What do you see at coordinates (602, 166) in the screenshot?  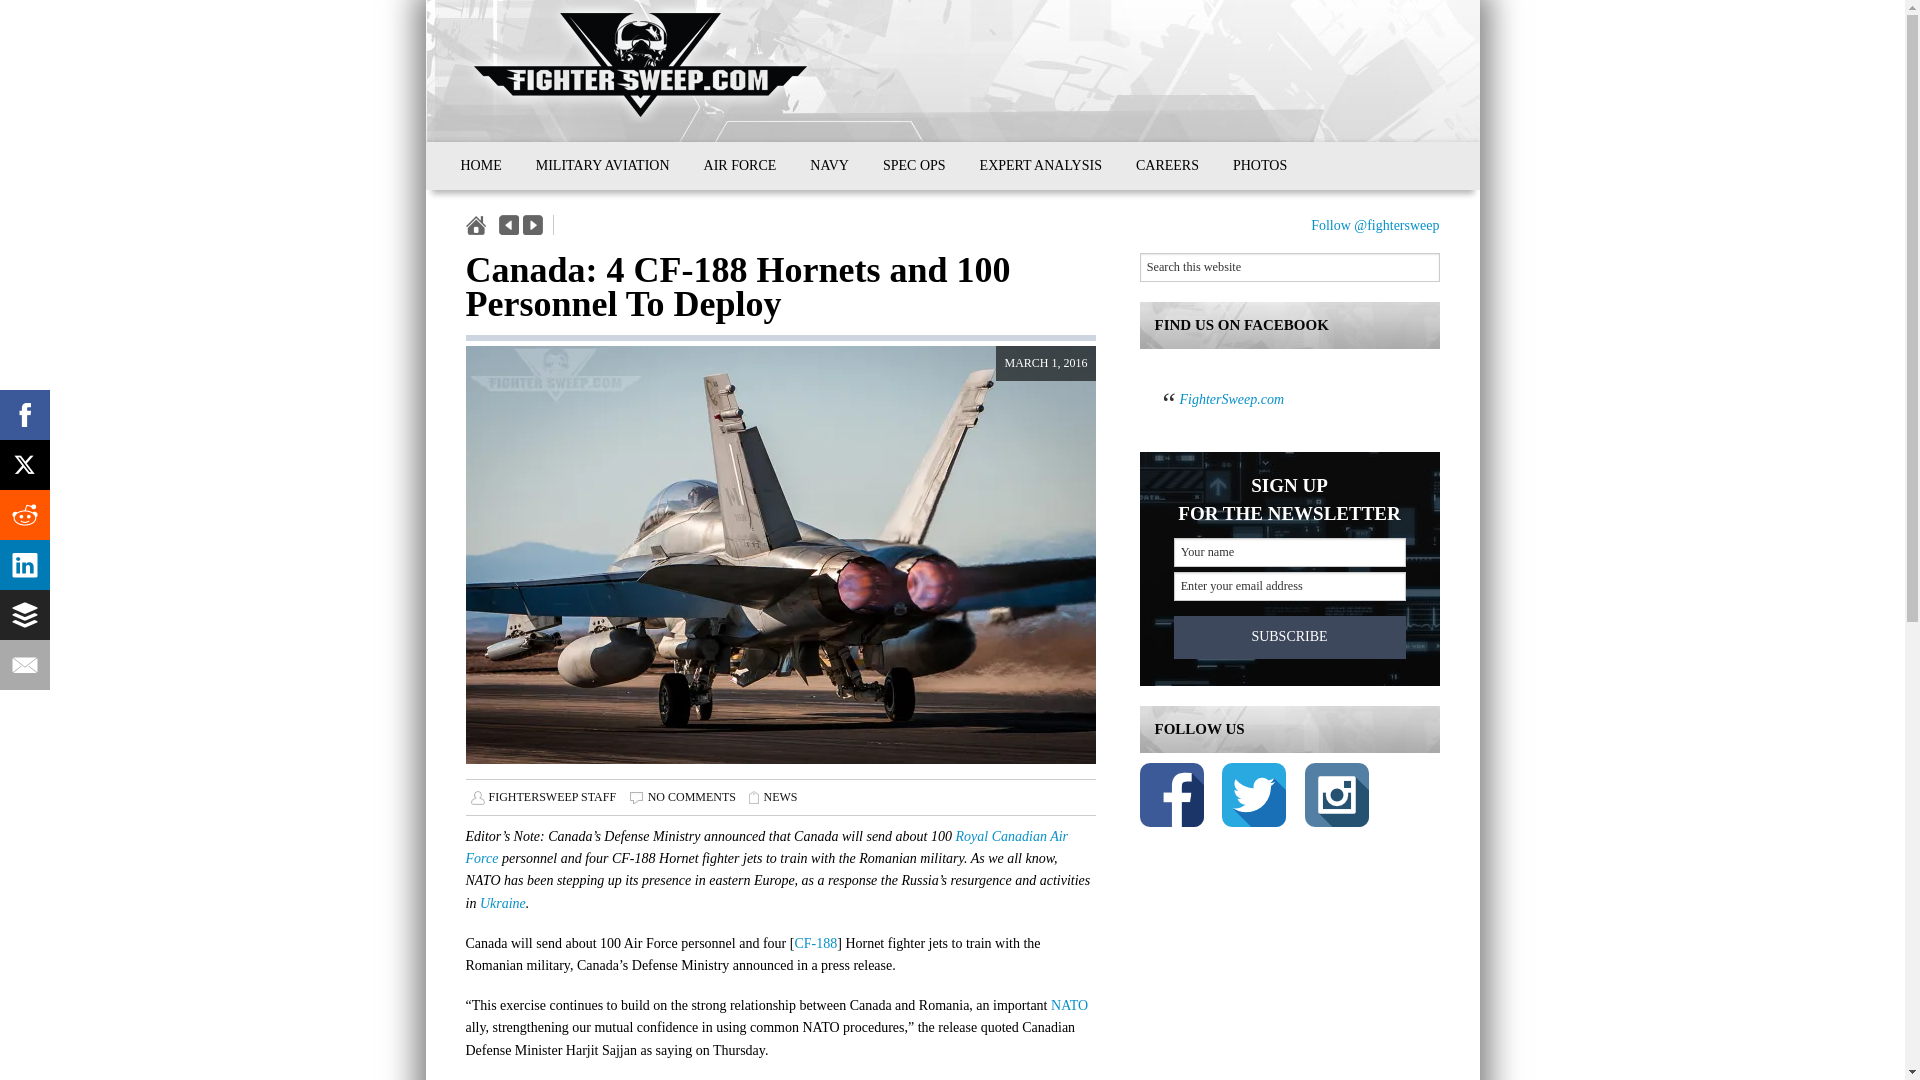 I see `MILITARY AVIATION` at bounding box center [602, 166].